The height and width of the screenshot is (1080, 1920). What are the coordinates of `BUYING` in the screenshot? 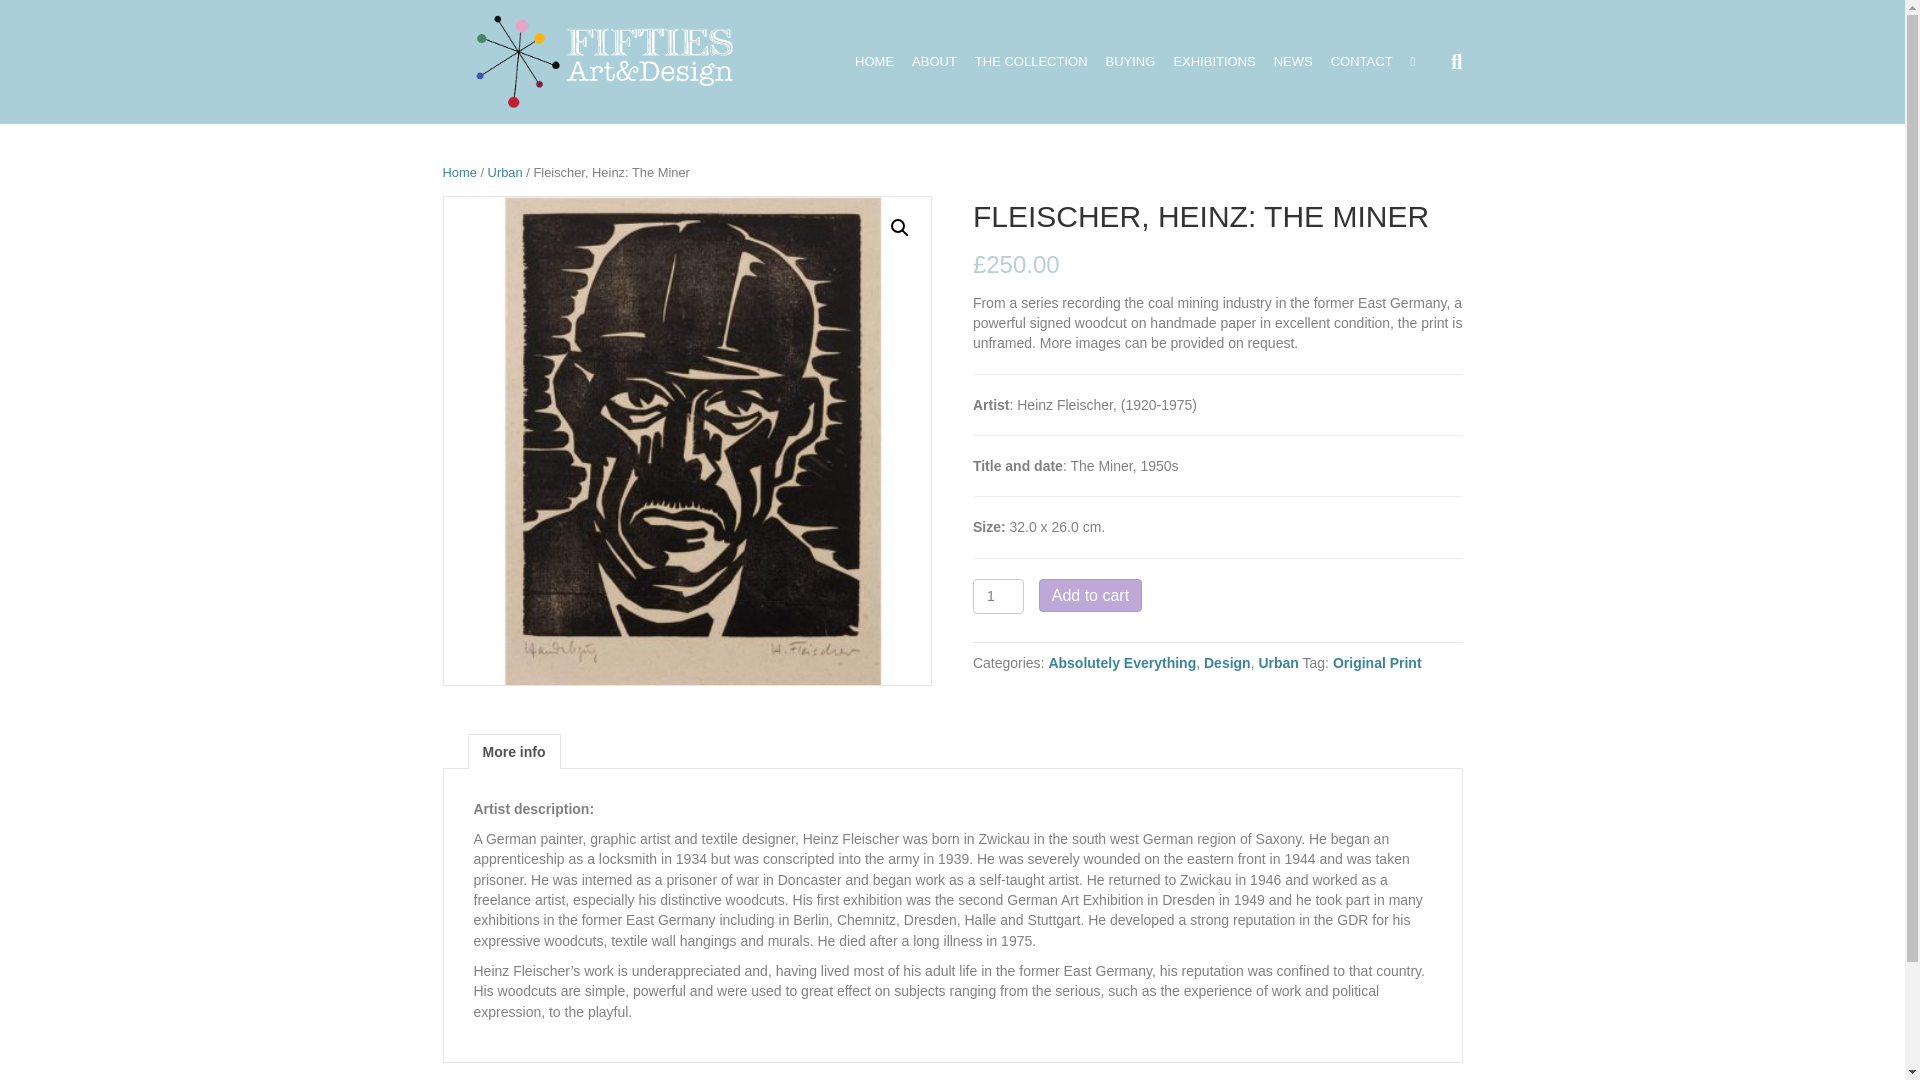 It's located at (1130, 62).